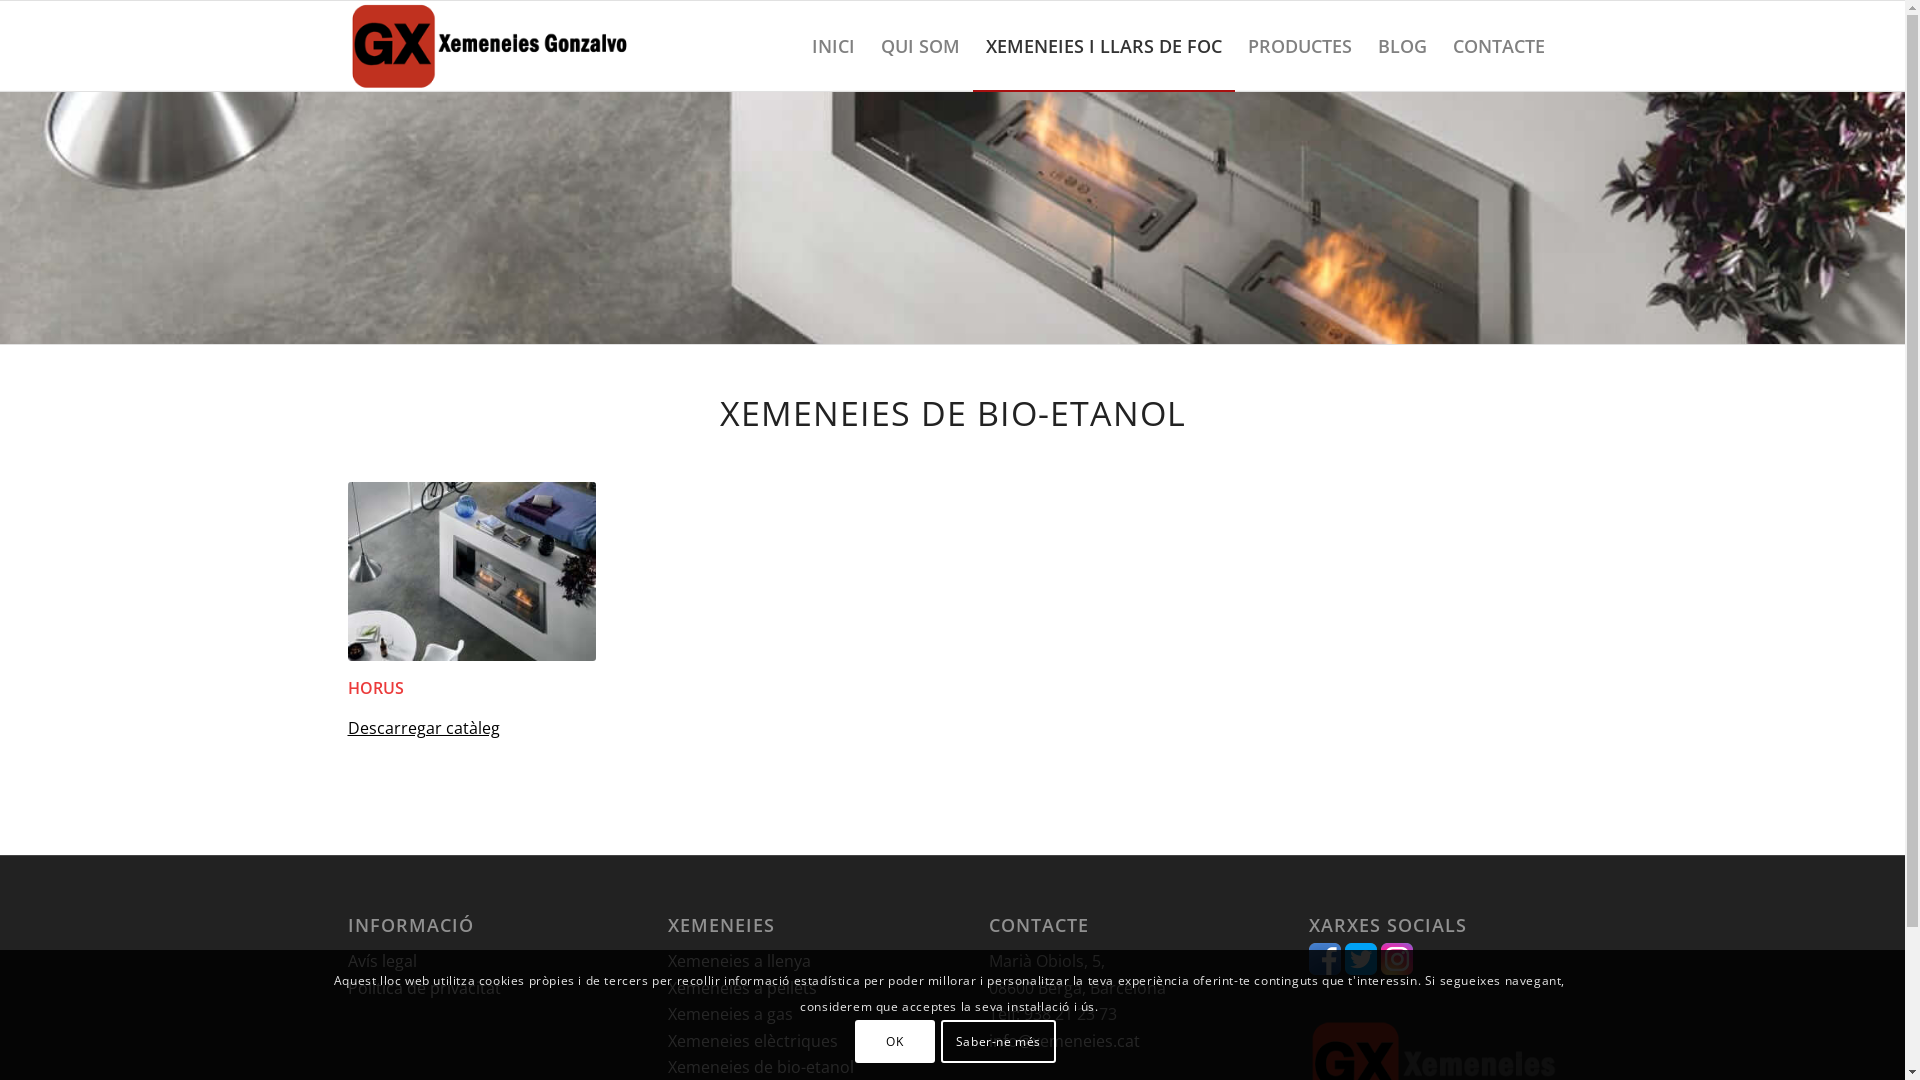 Image resolution: width=1920 pixels, height=1080 pixels. I want to click on instagram, so click(1397, 969).